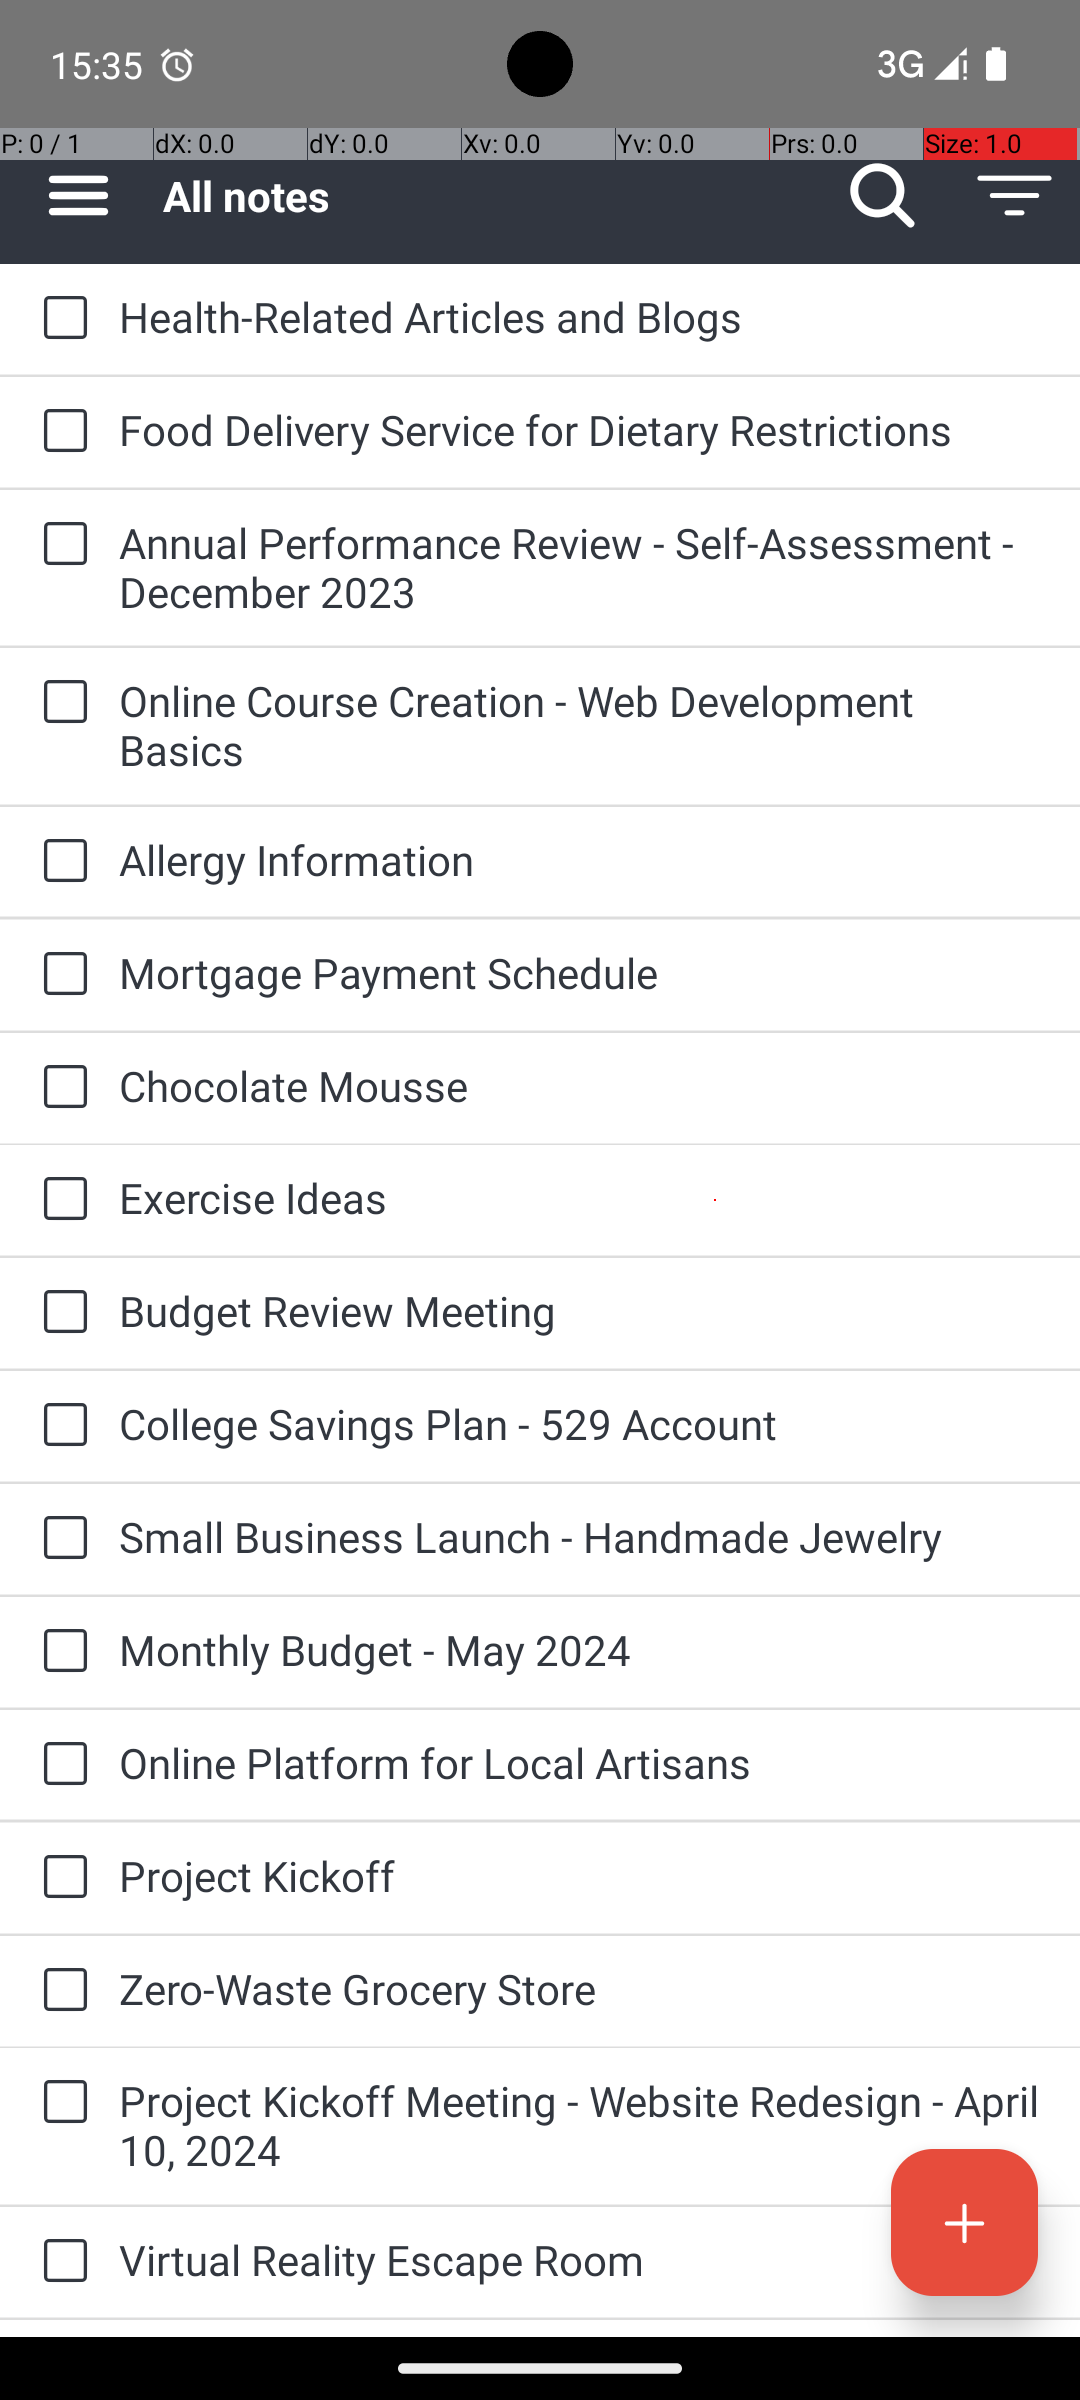 The width and height of the screenshot is (1080, 2400). Describe the element at coordinates (580, 1086) in the screenshot. I see `Chocolate Mousse` at that location.